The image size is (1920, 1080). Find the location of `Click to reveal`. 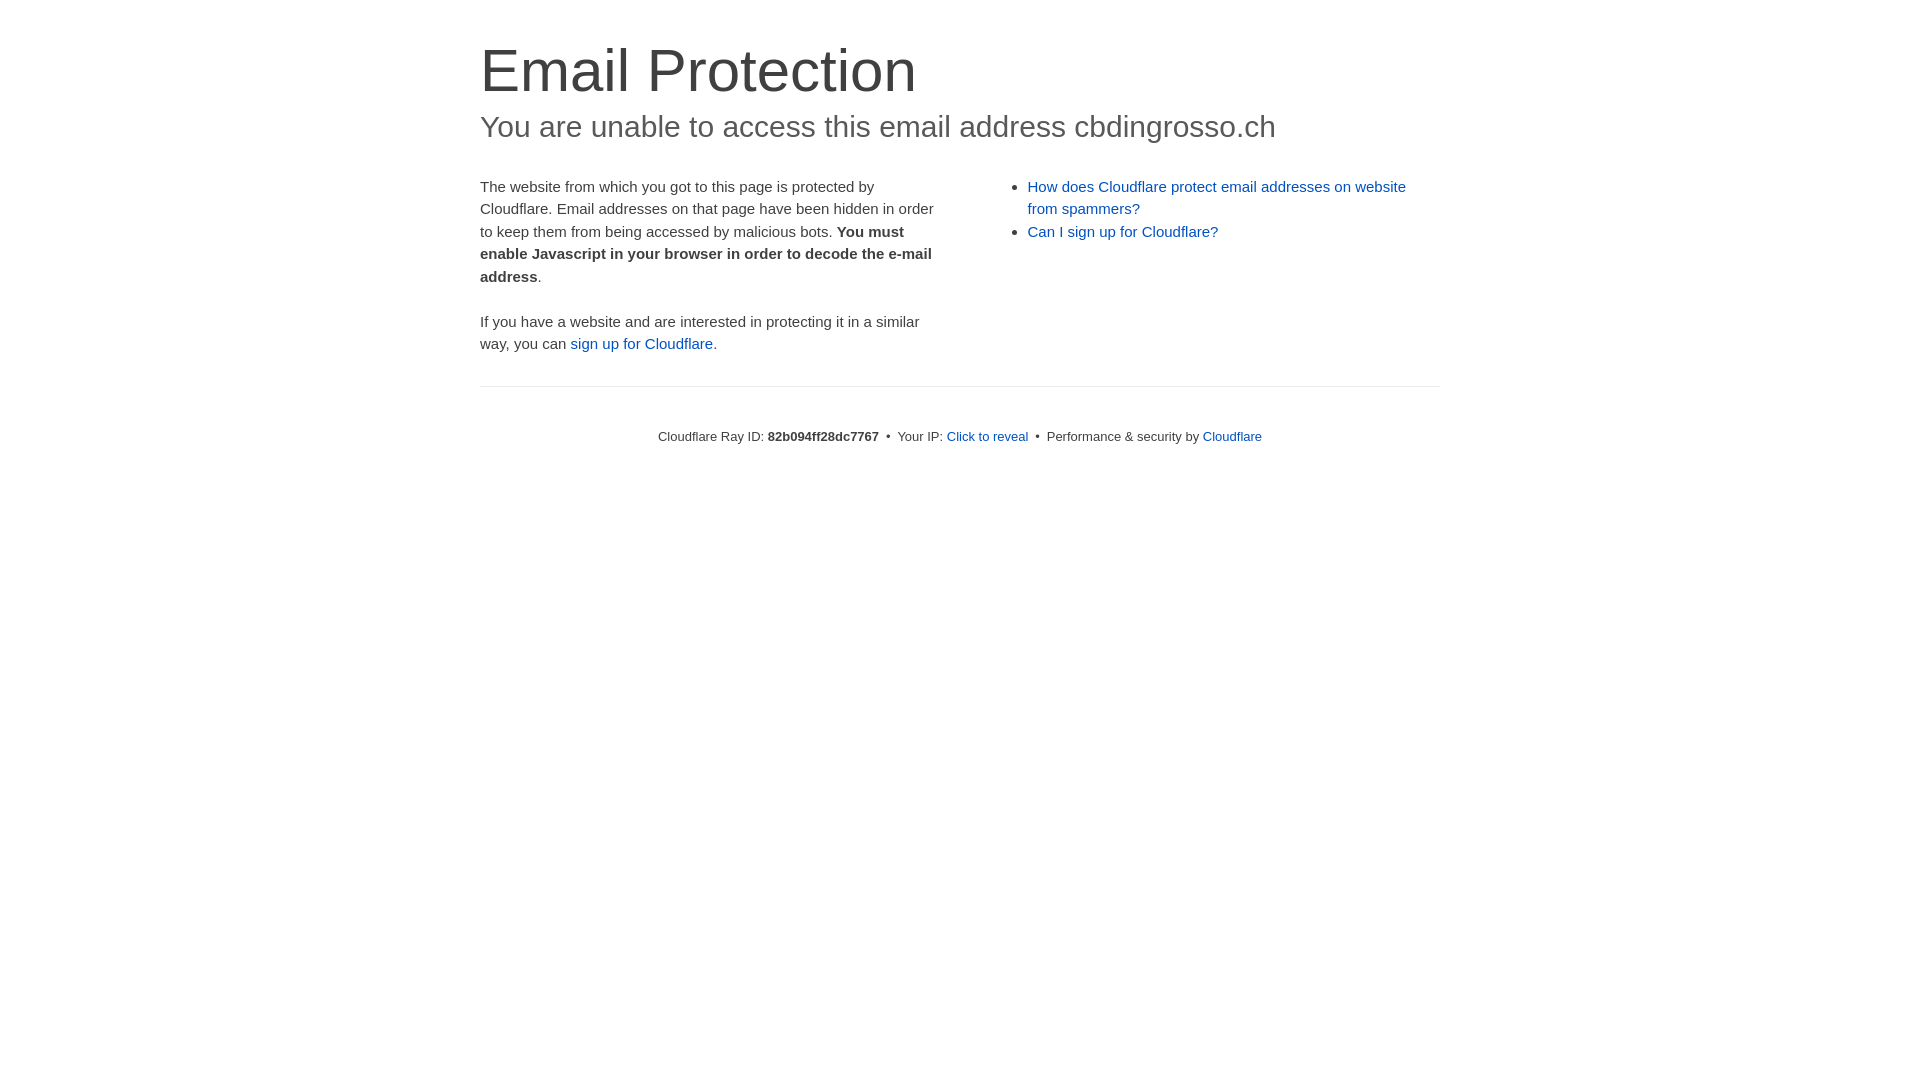

Click to reveal is located at coordinates (988, 436).